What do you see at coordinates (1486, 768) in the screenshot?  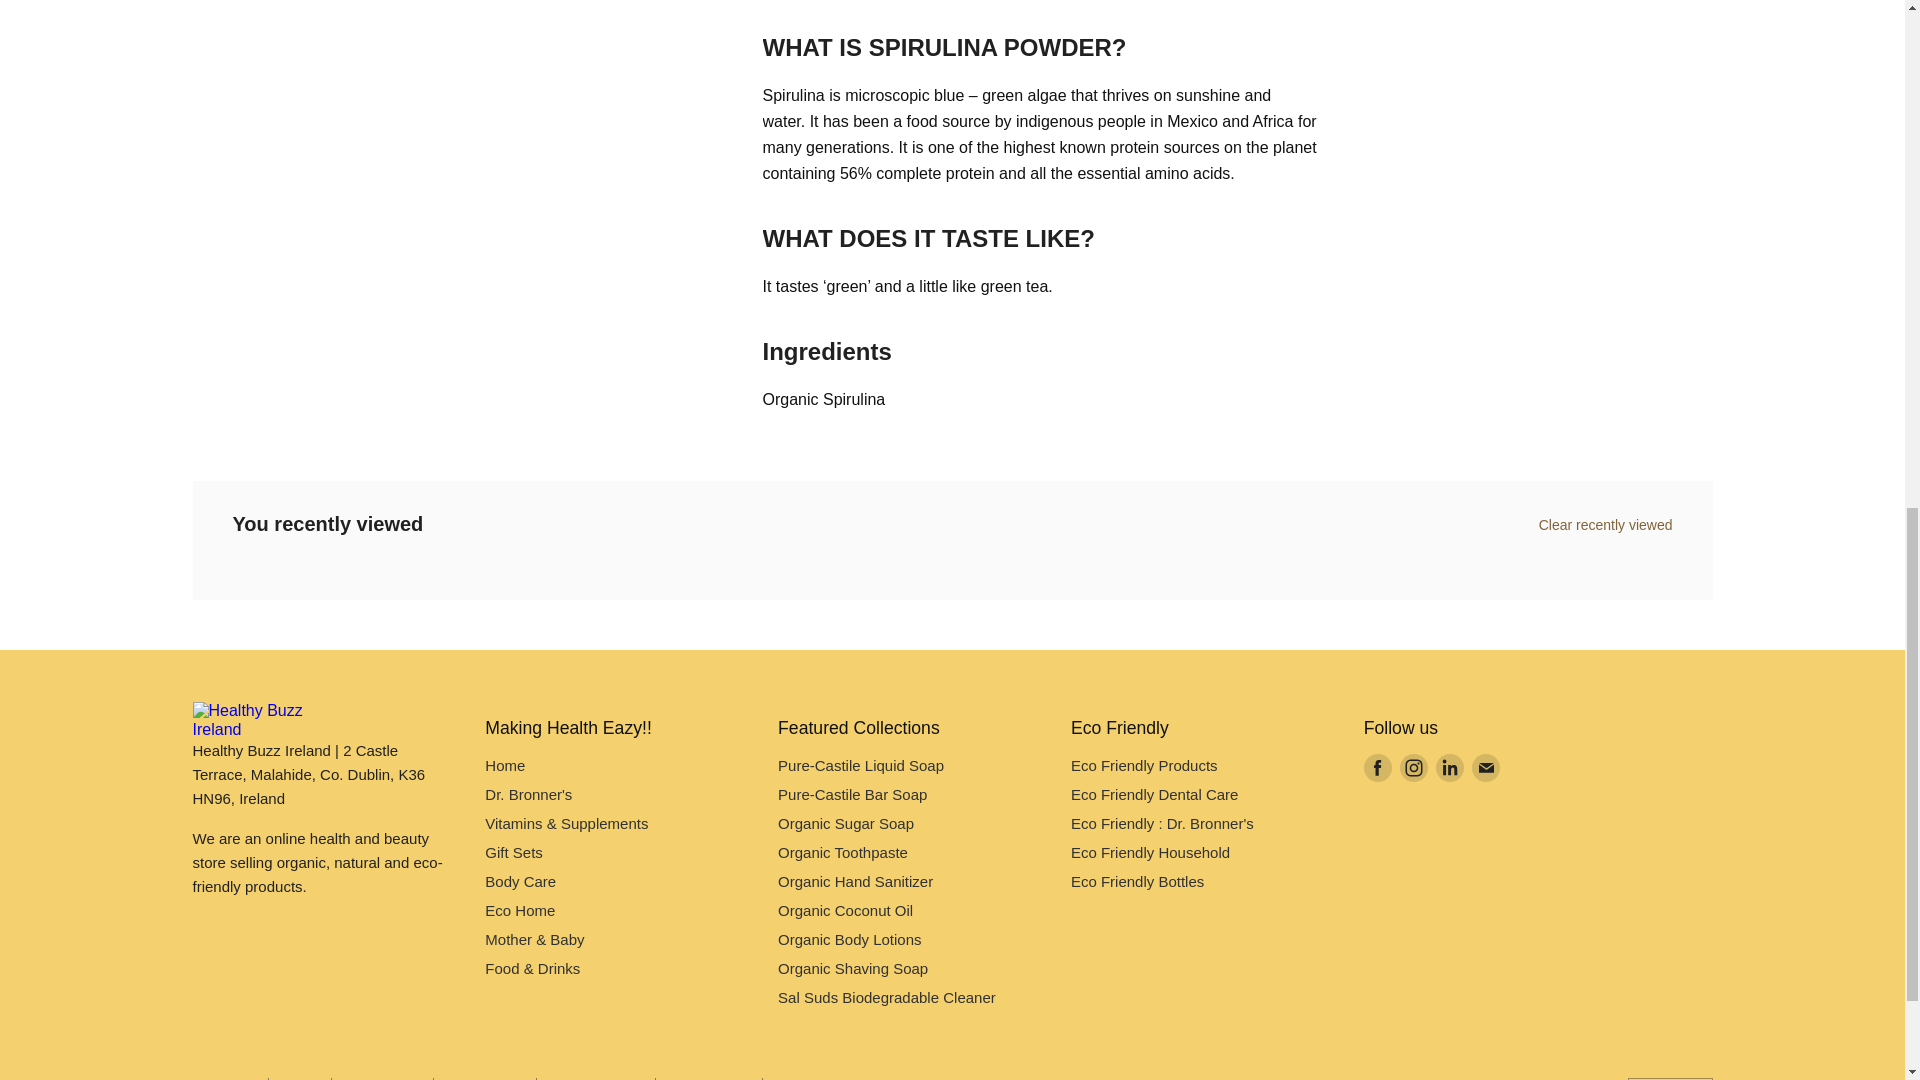 I see `E-mail` at bounding box center [1486, 768].